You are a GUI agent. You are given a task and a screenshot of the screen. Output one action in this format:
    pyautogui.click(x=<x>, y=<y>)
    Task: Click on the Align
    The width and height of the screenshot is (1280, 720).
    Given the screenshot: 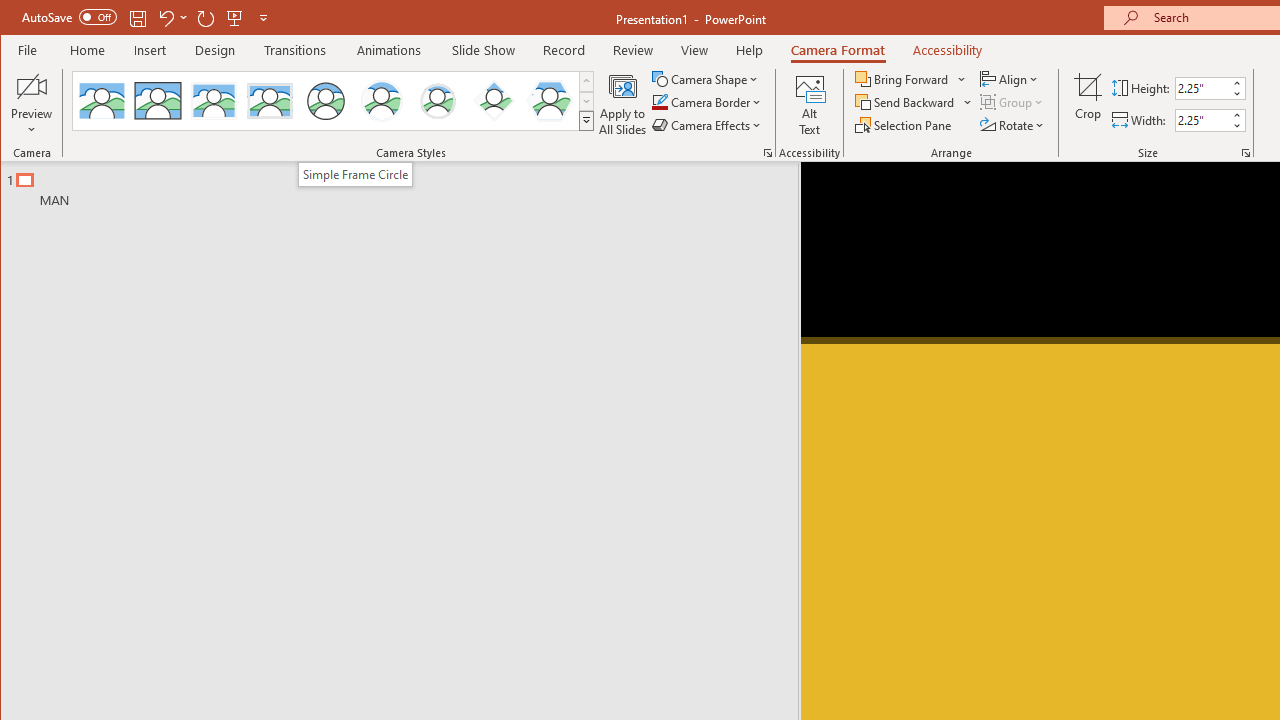 What is the action you would take?
    pyautogui.click(x=1010, y=78)
    